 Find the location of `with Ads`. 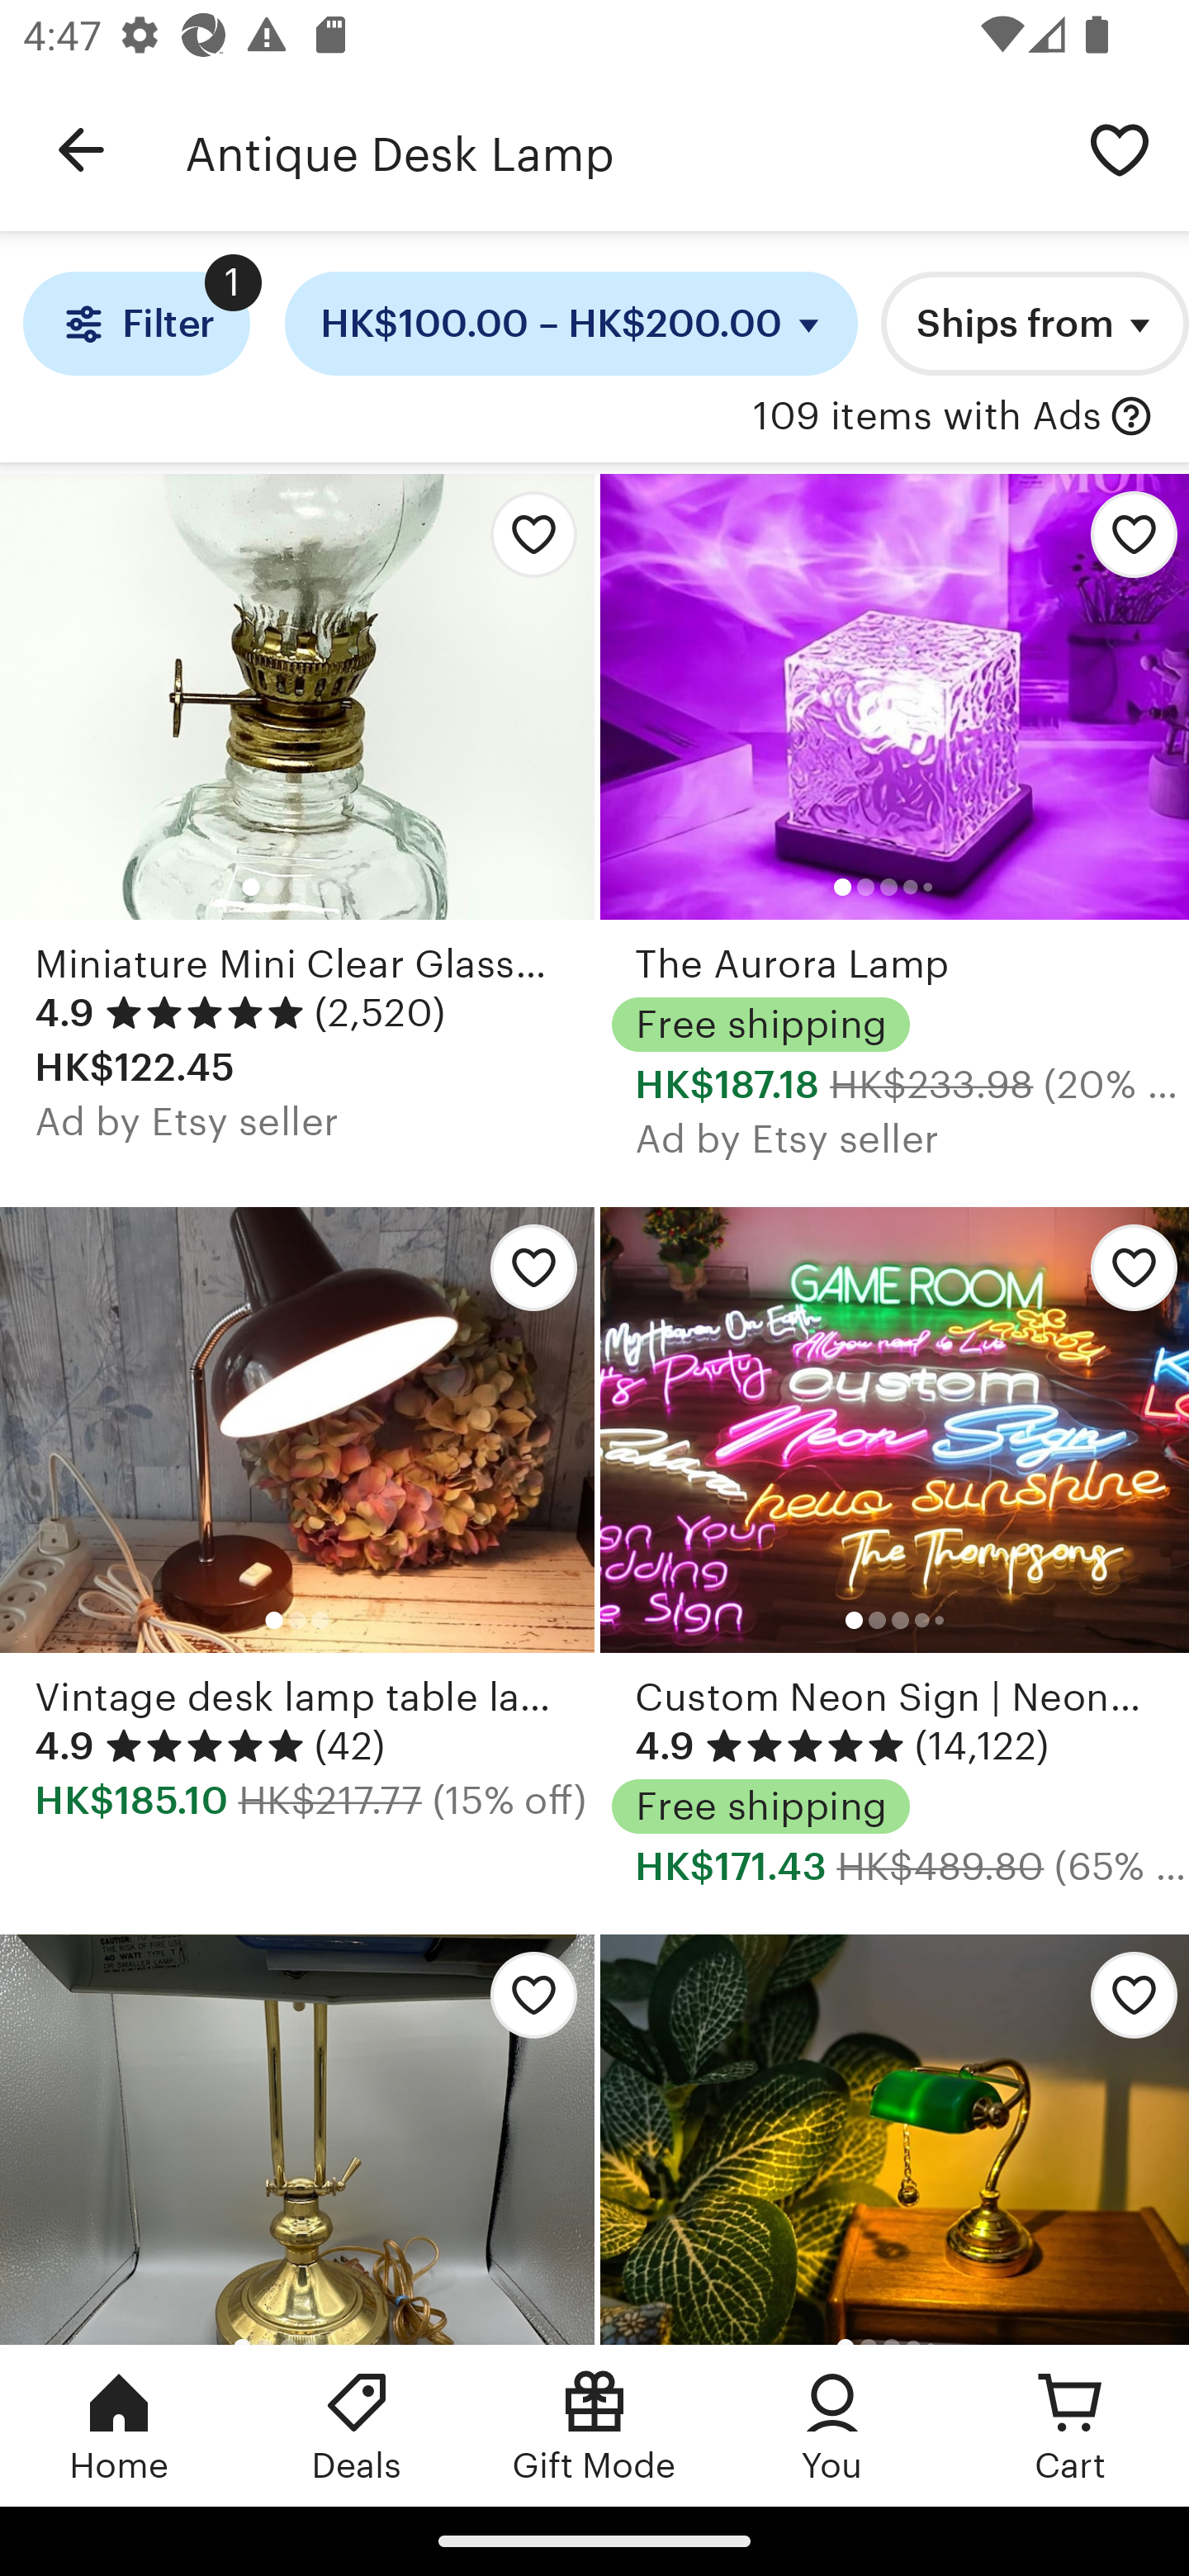

with Ads is located at coordinates (1131, 417).